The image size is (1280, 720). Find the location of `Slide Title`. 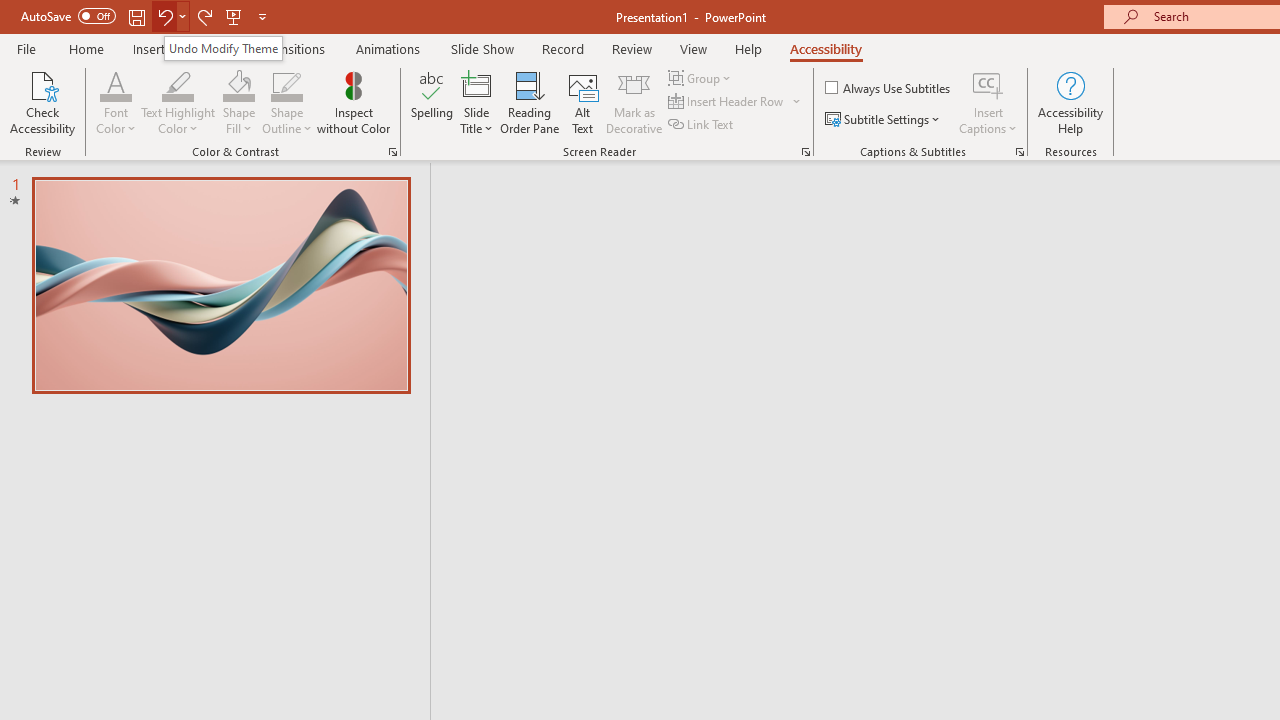

Slide Title is located at coordinates (476, 102).